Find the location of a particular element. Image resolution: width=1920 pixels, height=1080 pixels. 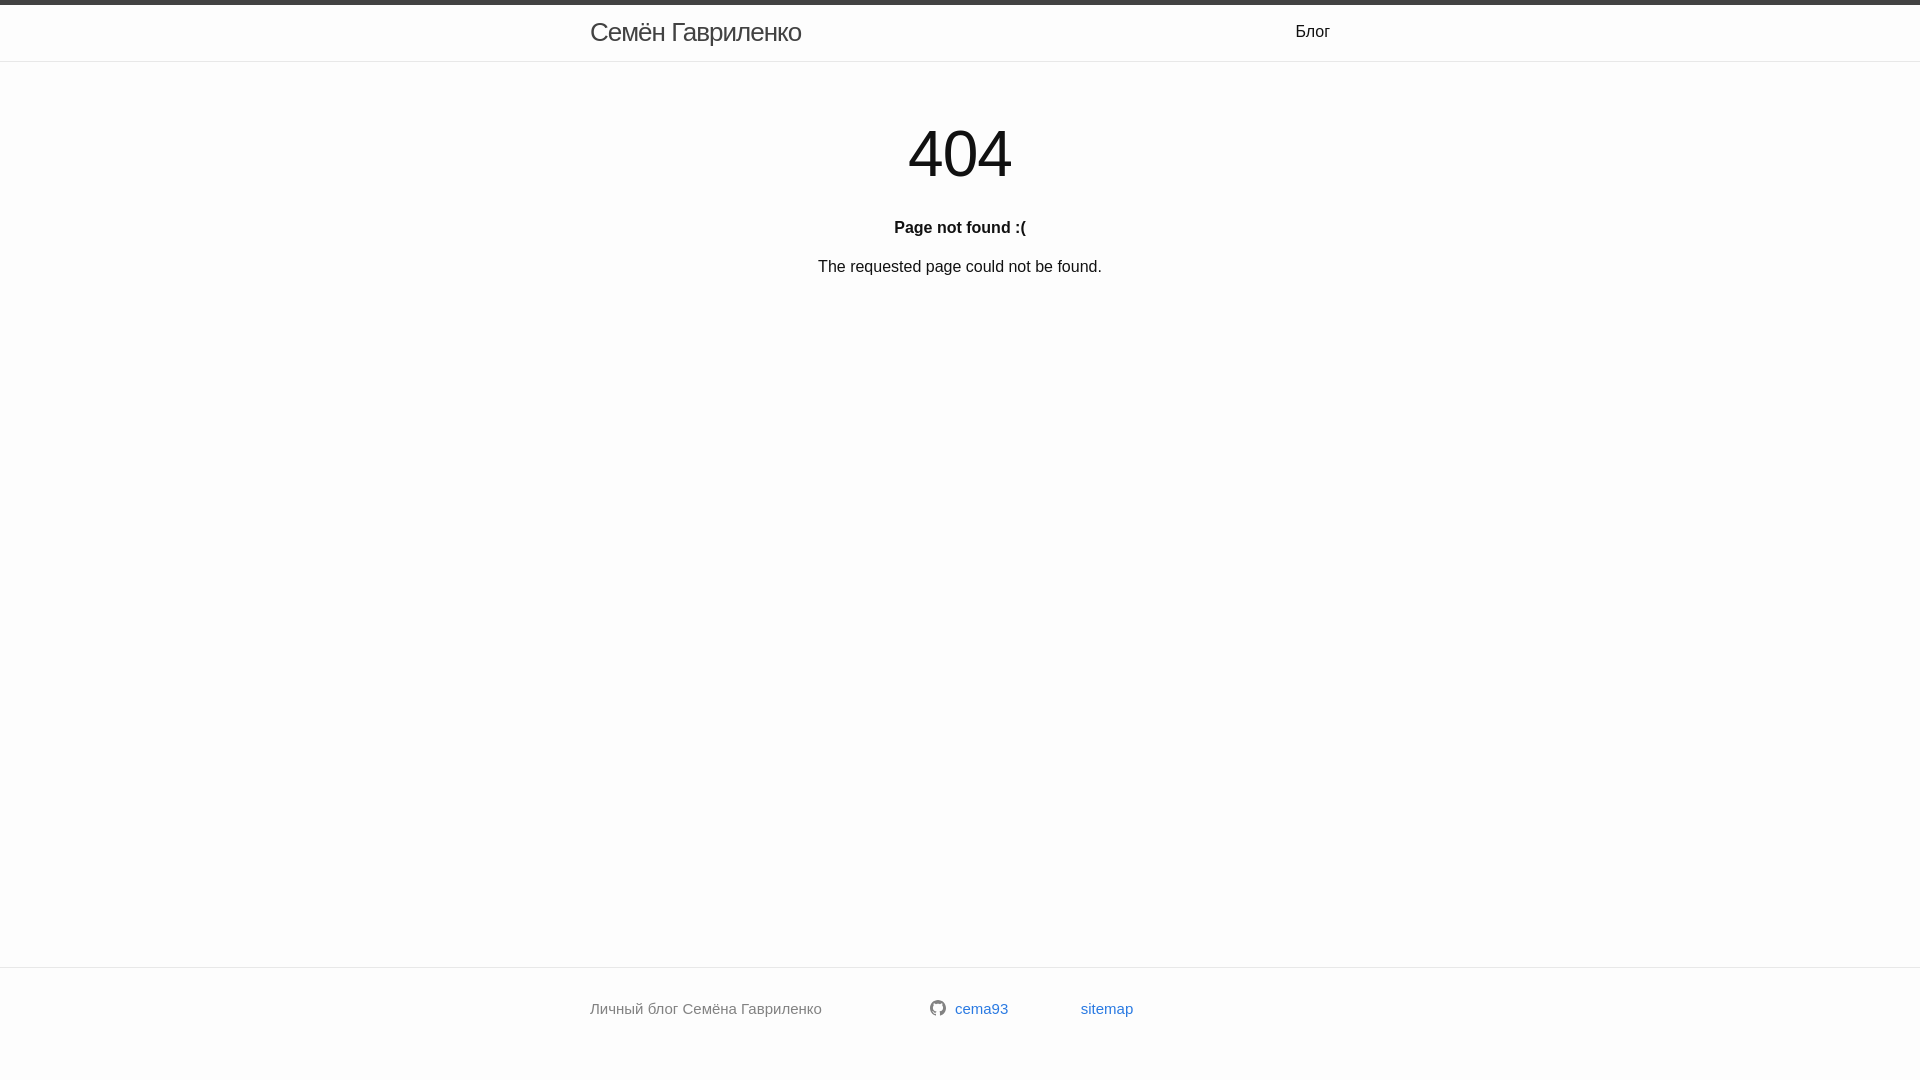

cema93 is located at coordinates (970, 1008).